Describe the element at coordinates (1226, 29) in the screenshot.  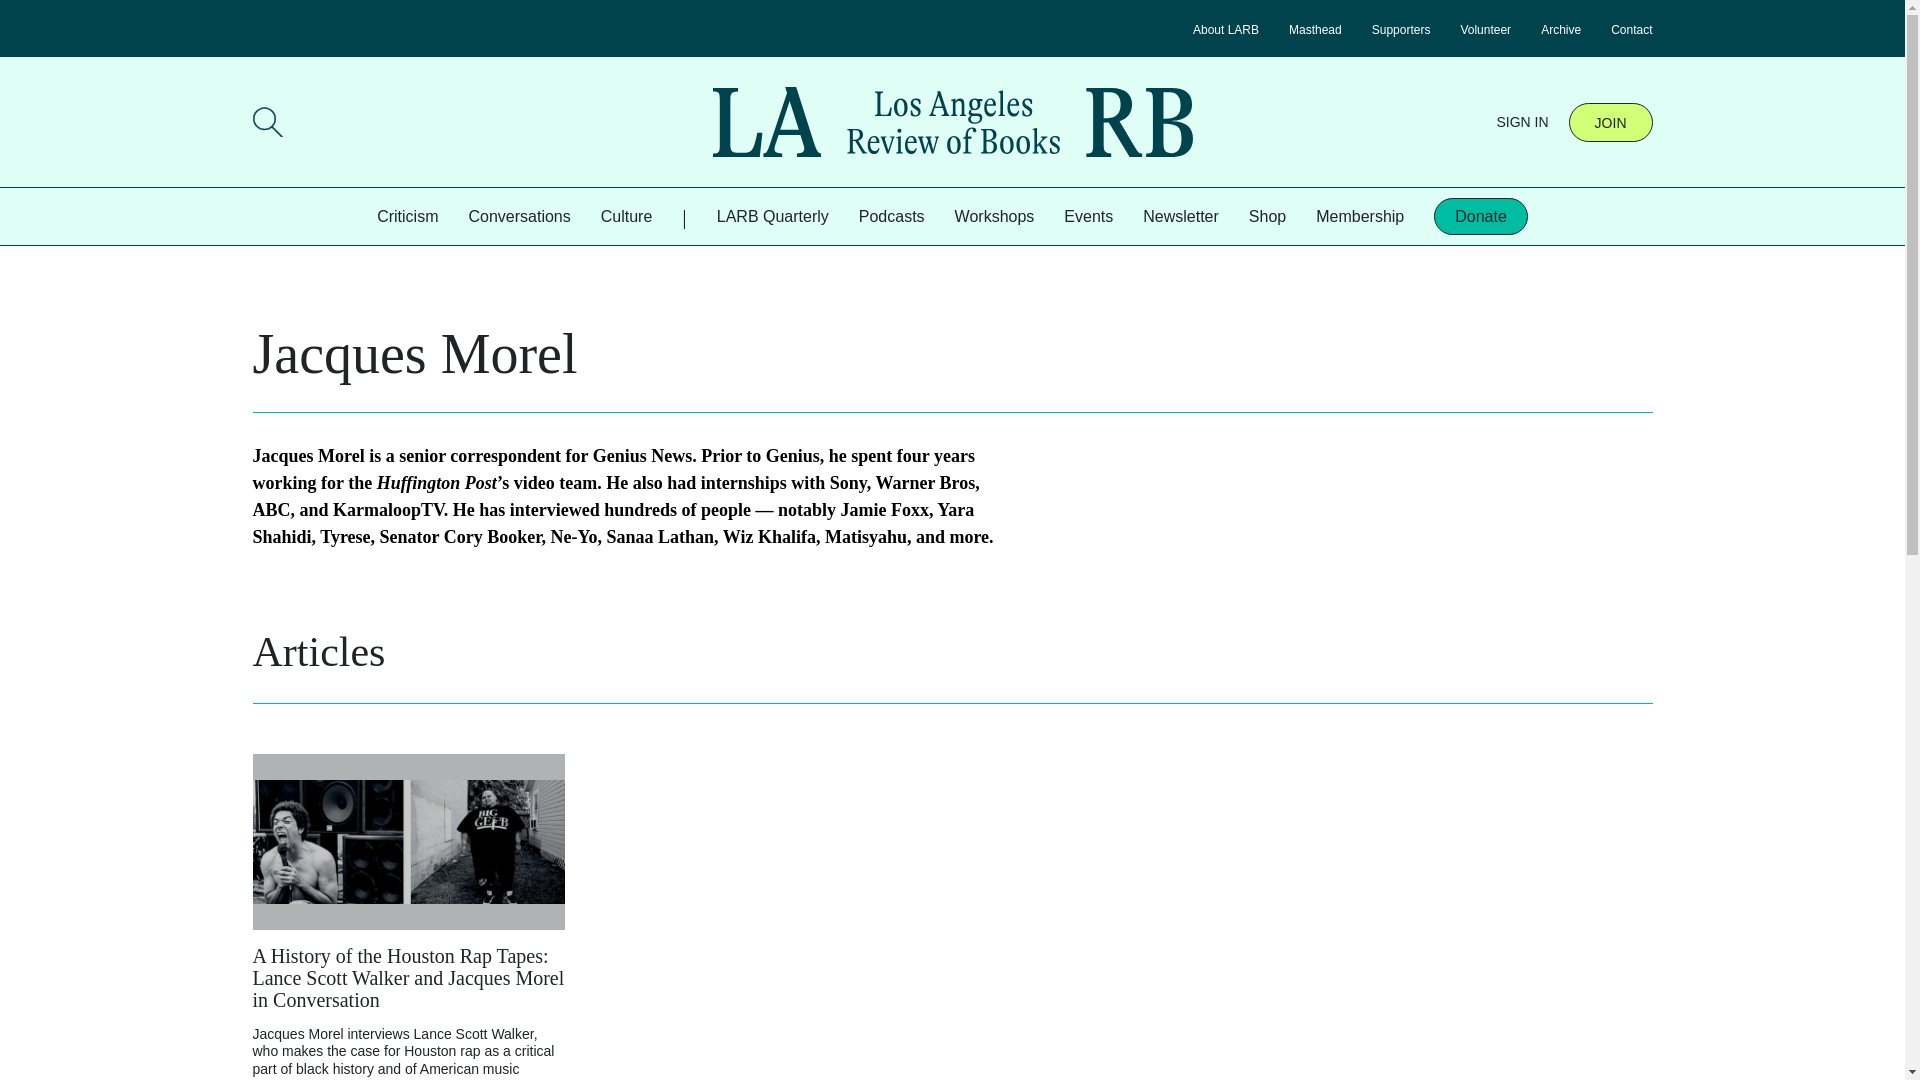
I see `About LARB` at that location.